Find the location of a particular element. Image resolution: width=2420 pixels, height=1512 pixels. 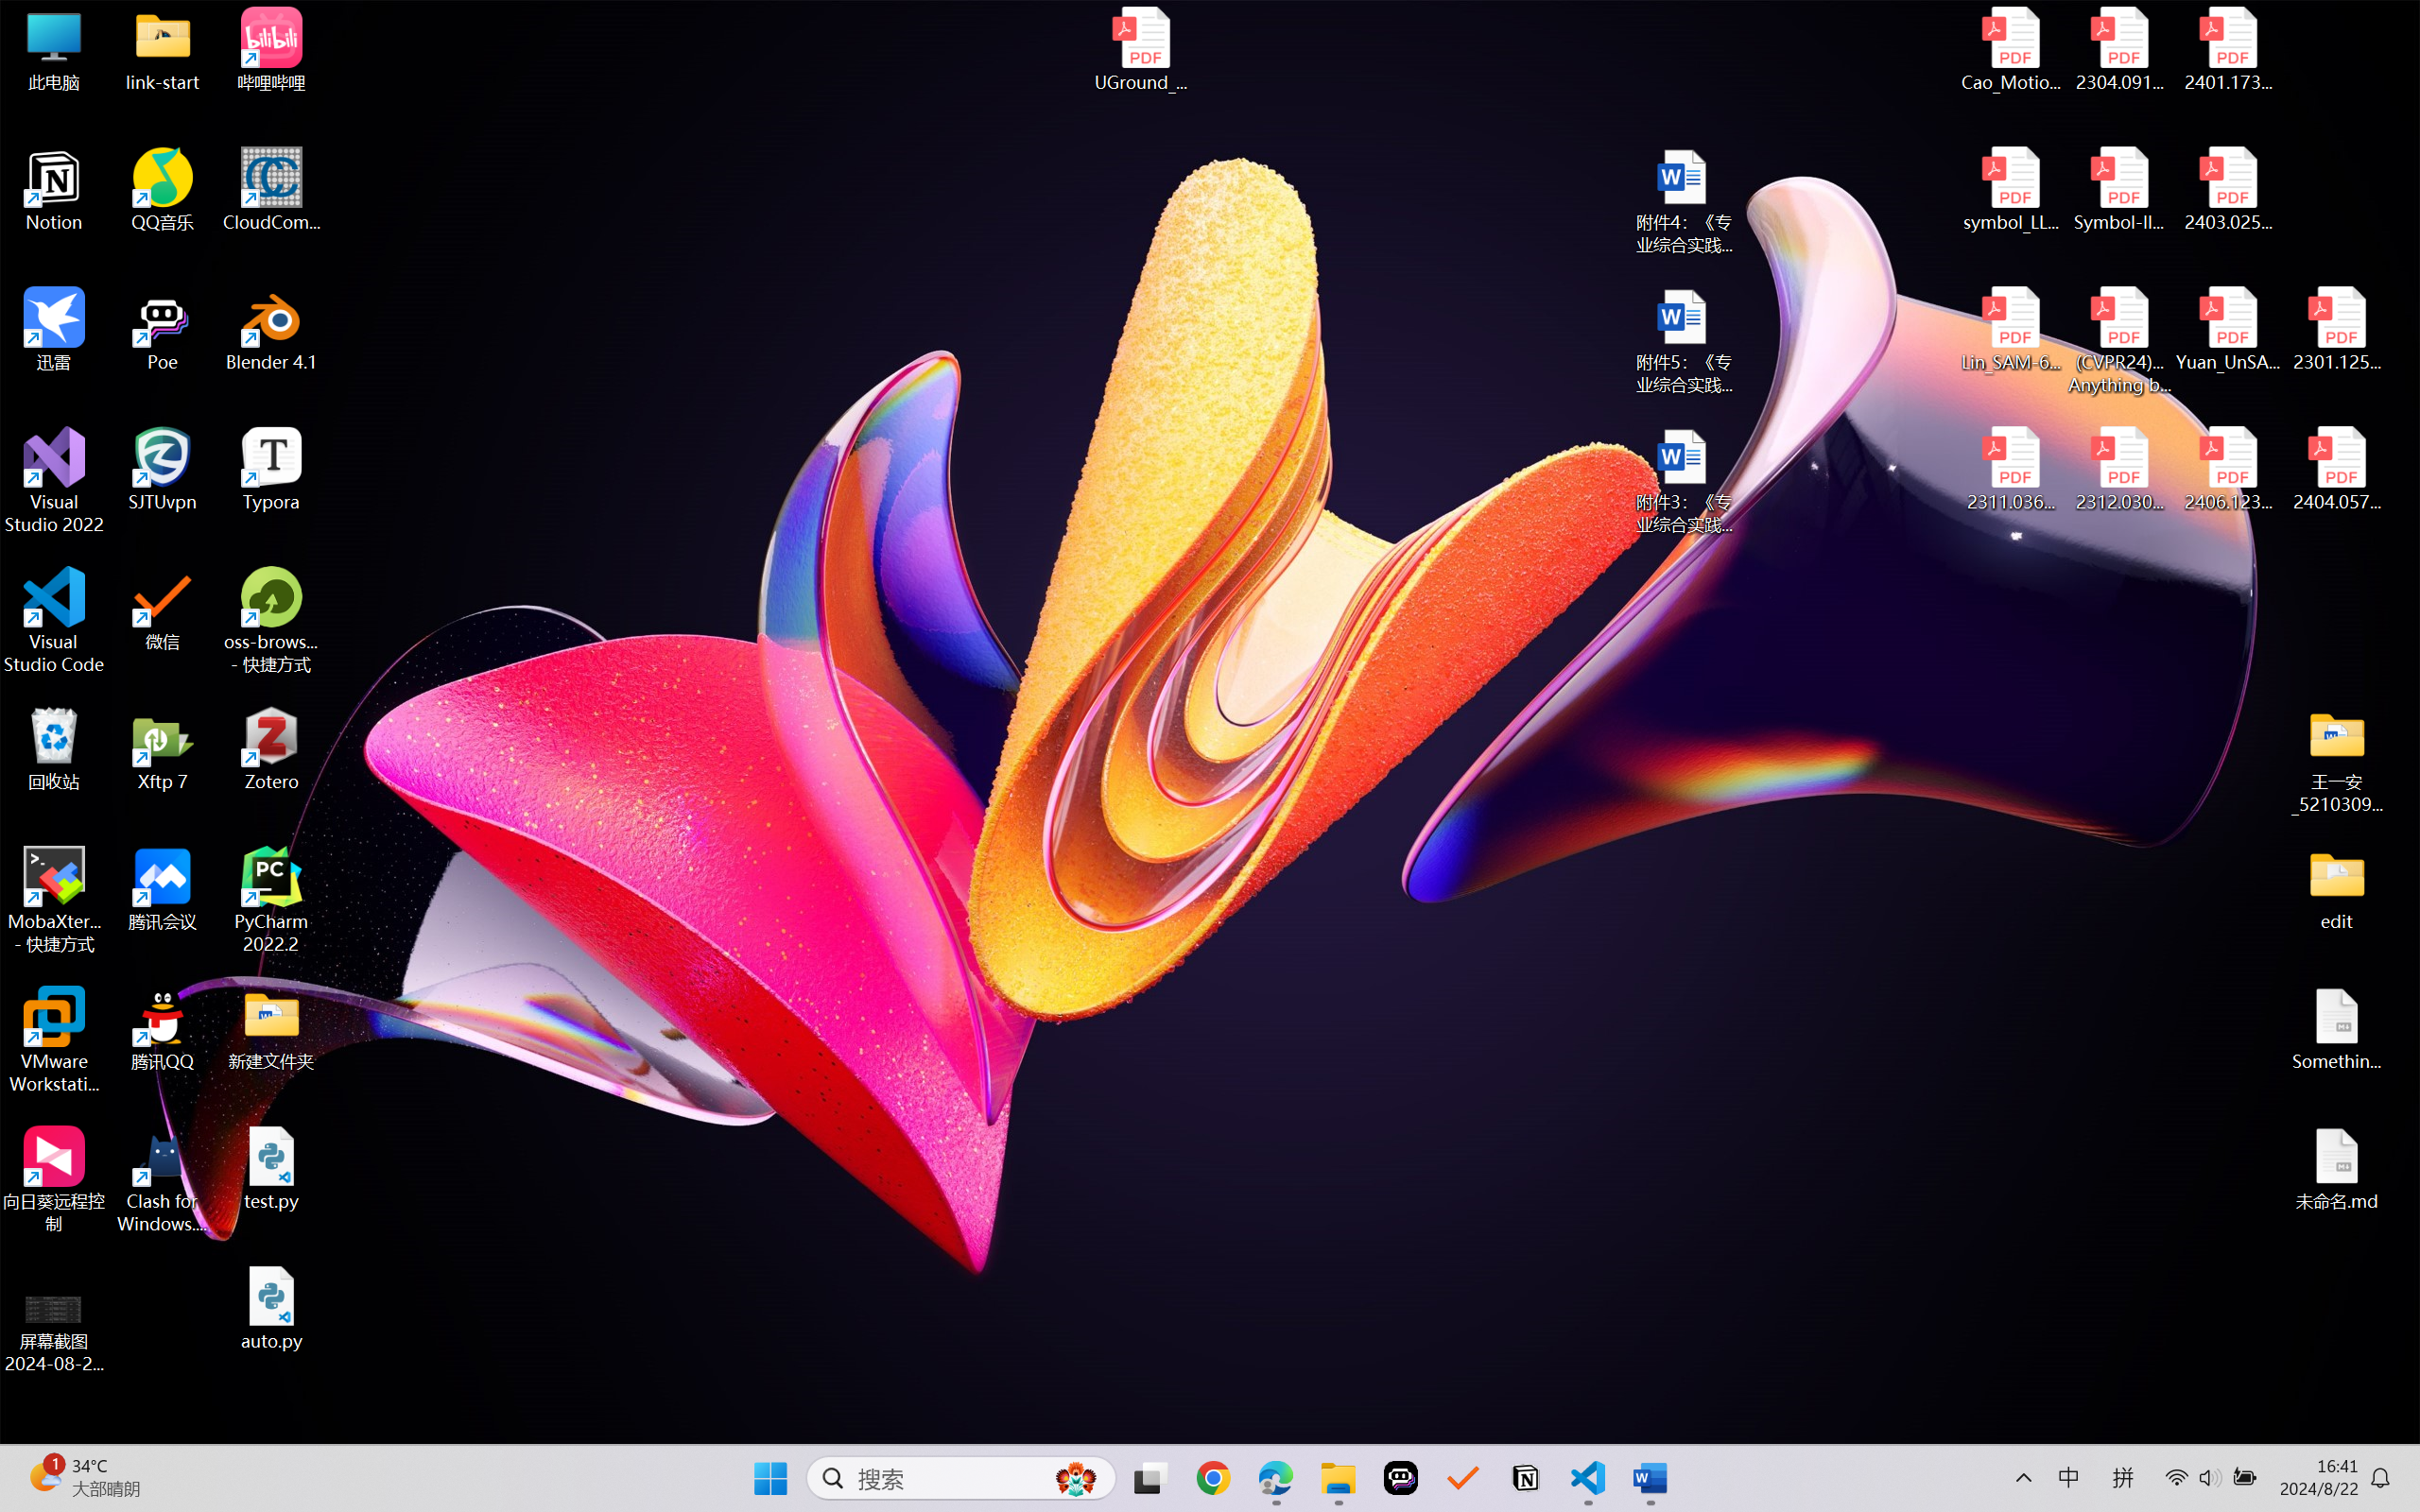

symbol_LLM.pdf is located at coordinates (2012, 190).